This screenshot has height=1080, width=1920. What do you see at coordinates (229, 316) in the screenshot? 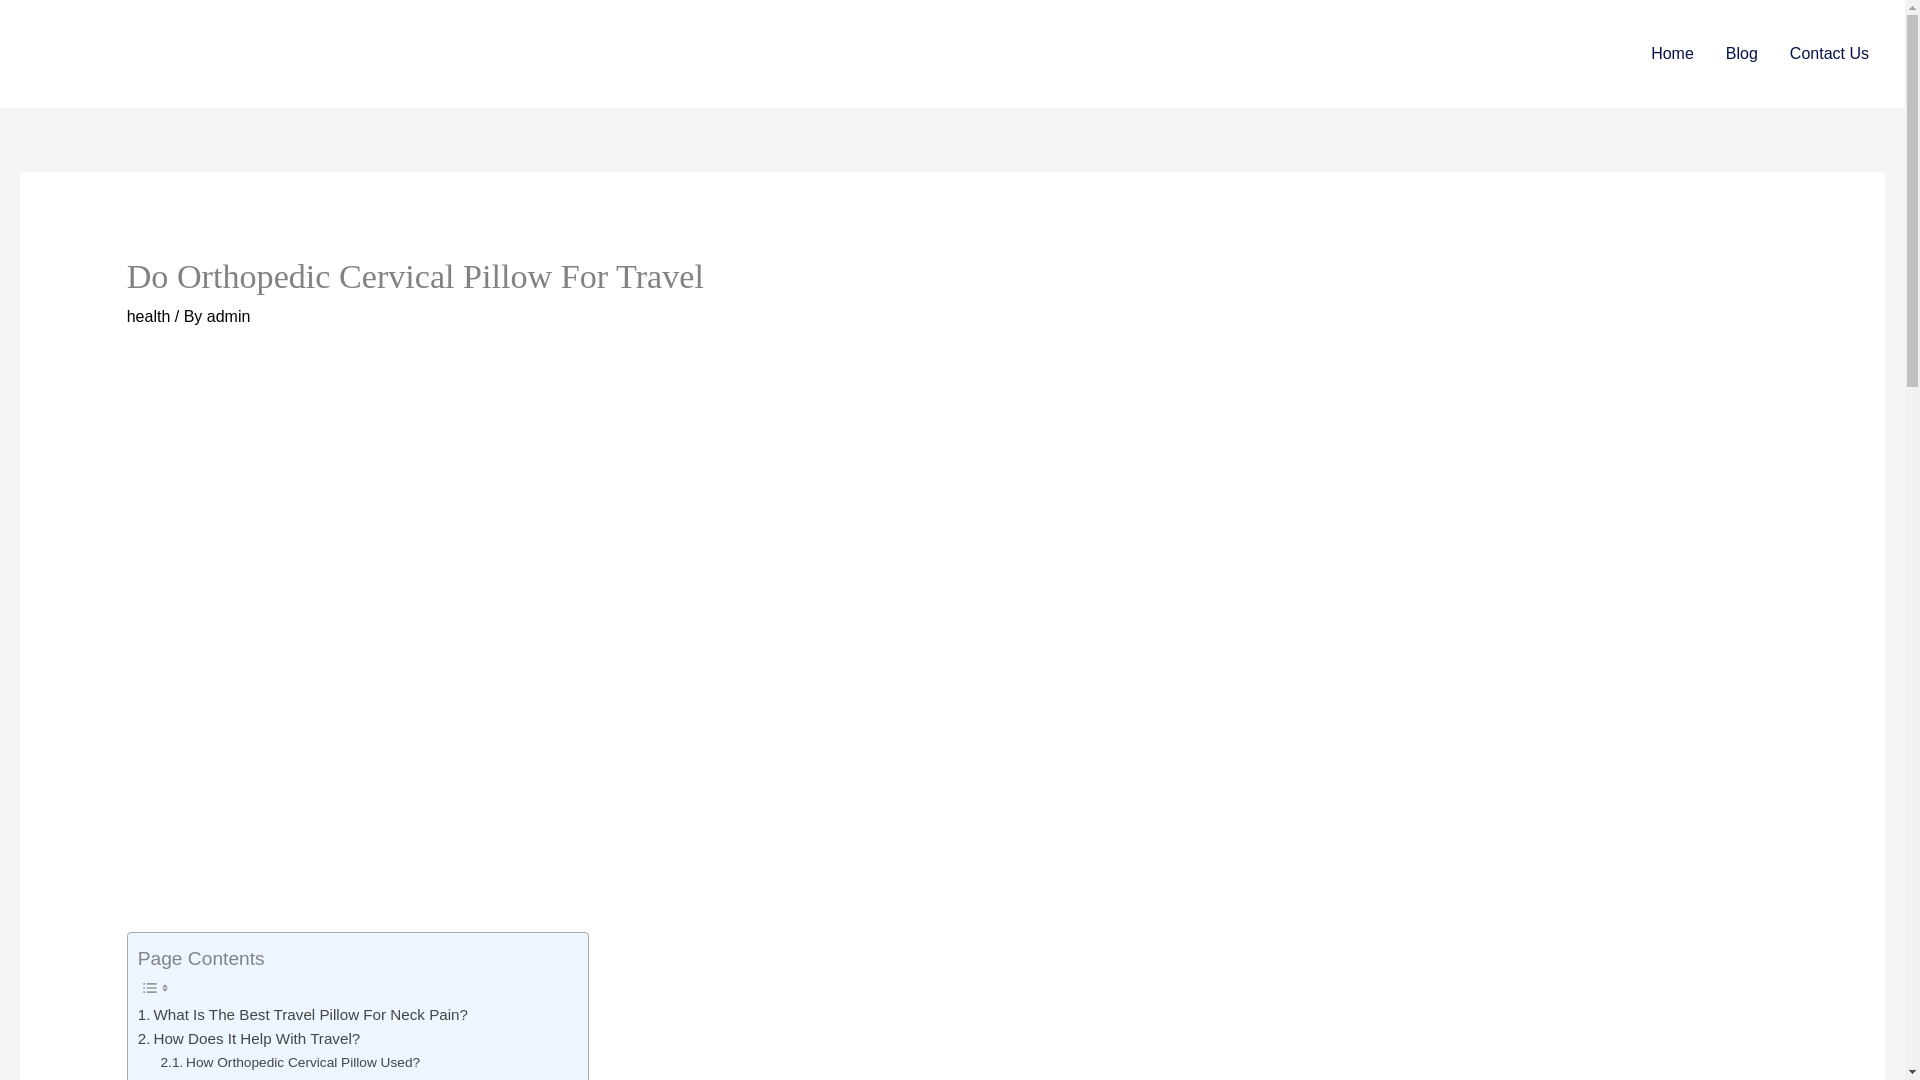
I see `admin` at bounding box center [229, 316].